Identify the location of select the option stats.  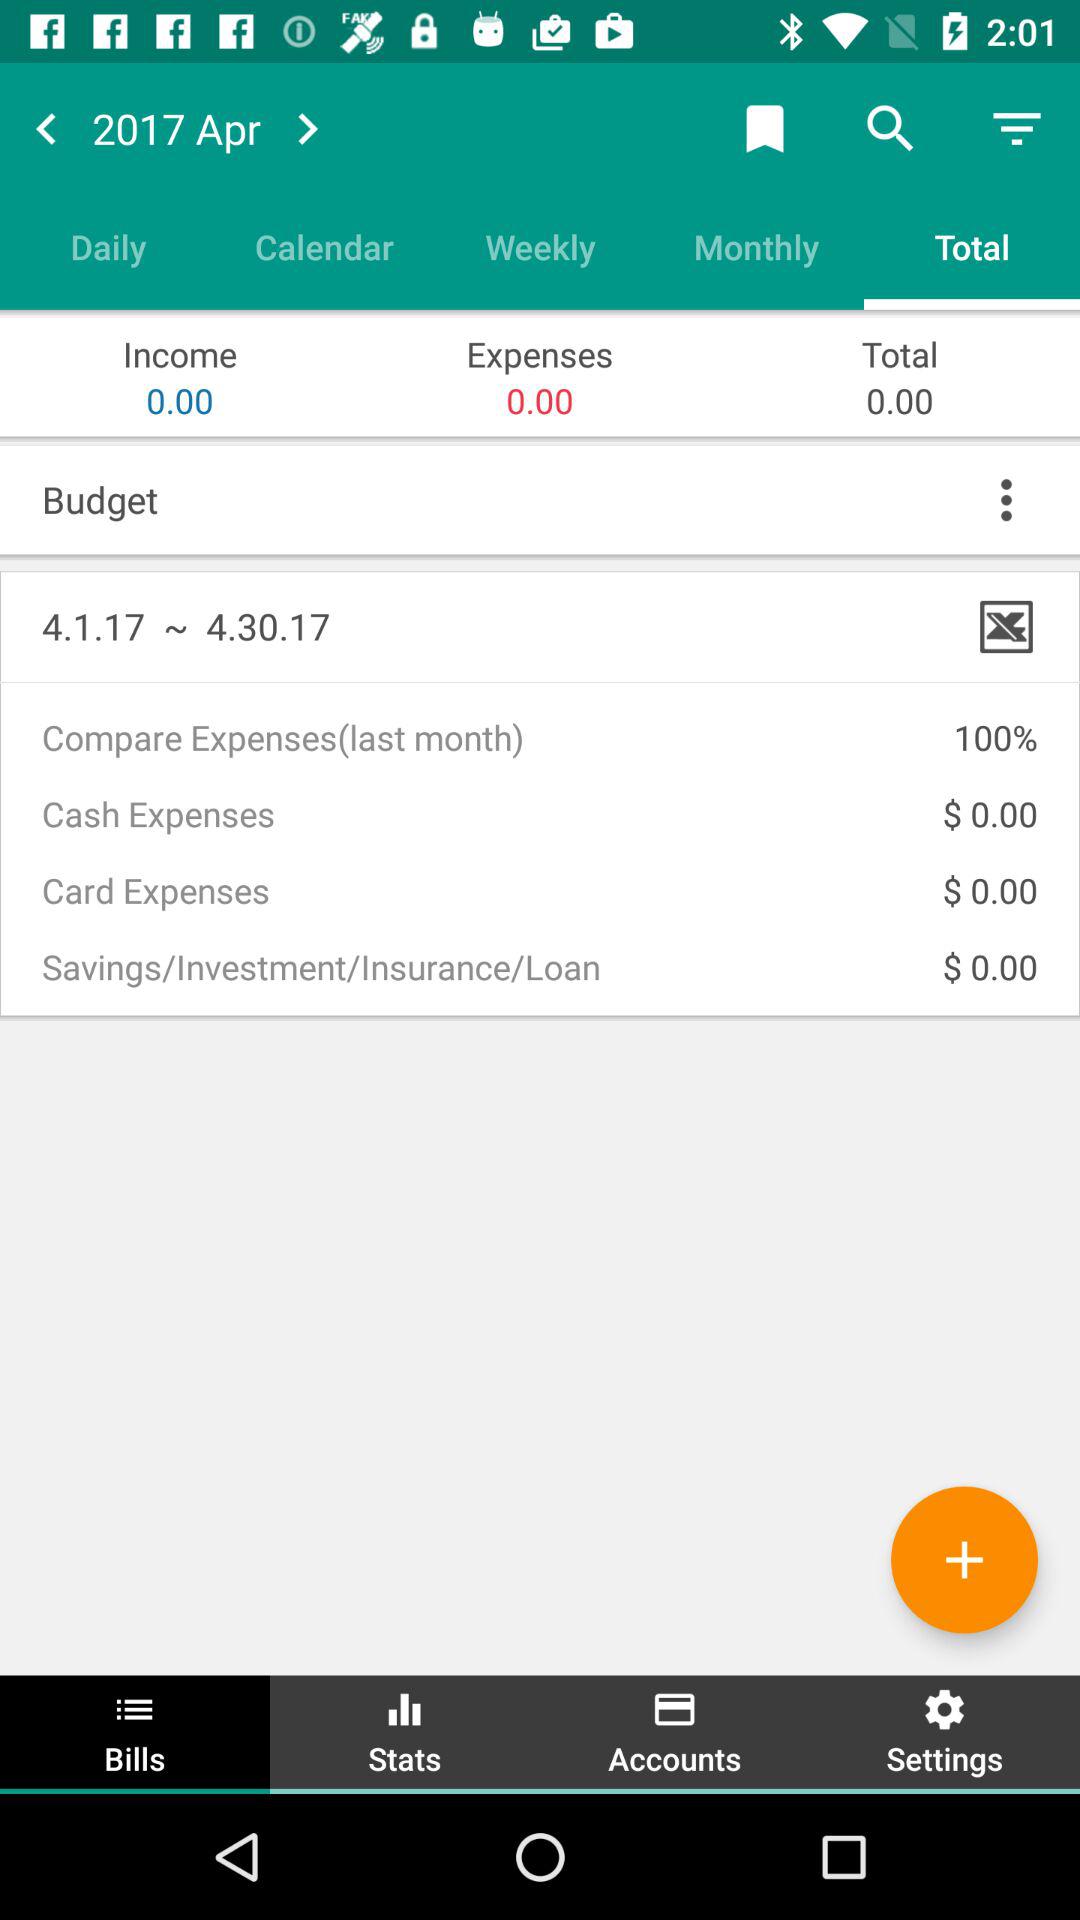
(405, 1732).